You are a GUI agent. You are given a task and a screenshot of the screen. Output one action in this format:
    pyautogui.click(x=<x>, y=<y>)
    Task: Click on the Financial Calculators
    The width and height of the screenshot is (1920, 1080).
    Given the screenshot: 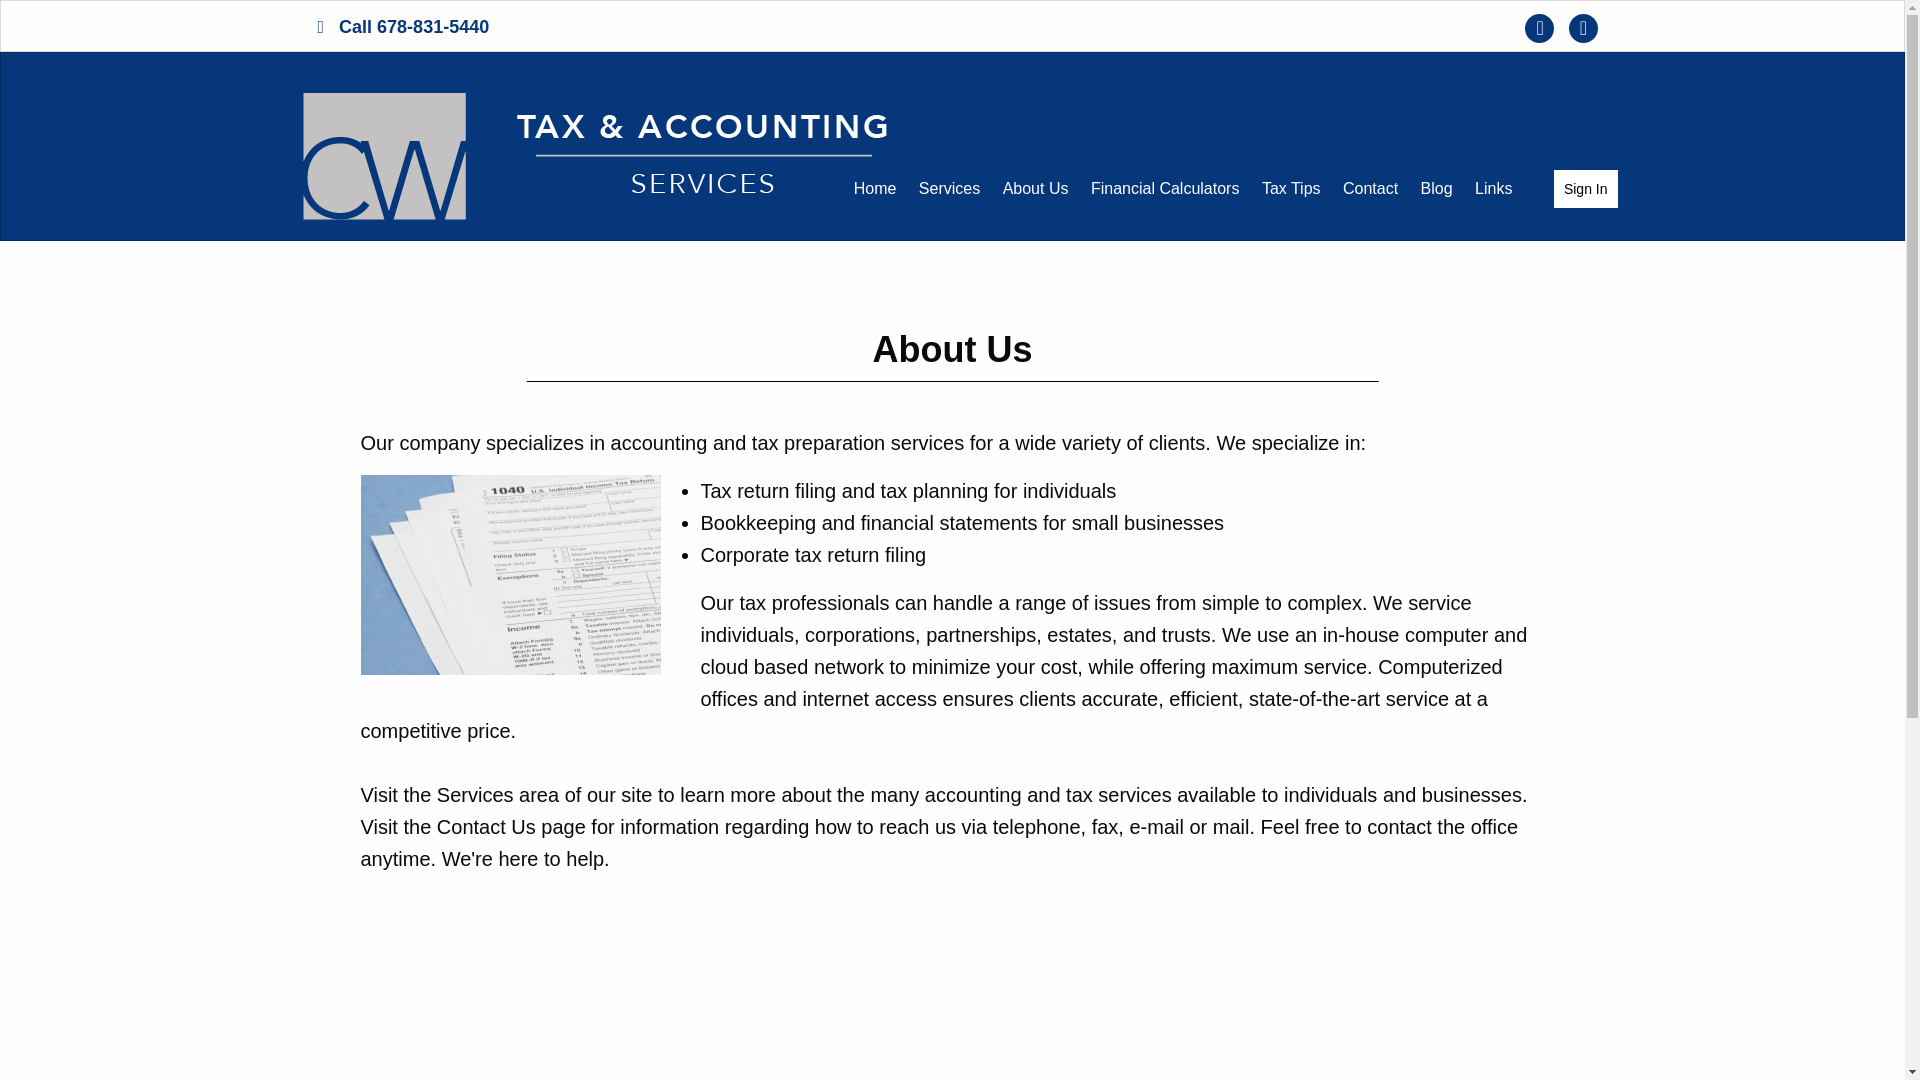 What is the action you would take?
    pyautogui.click(x=1166, y=188)
    